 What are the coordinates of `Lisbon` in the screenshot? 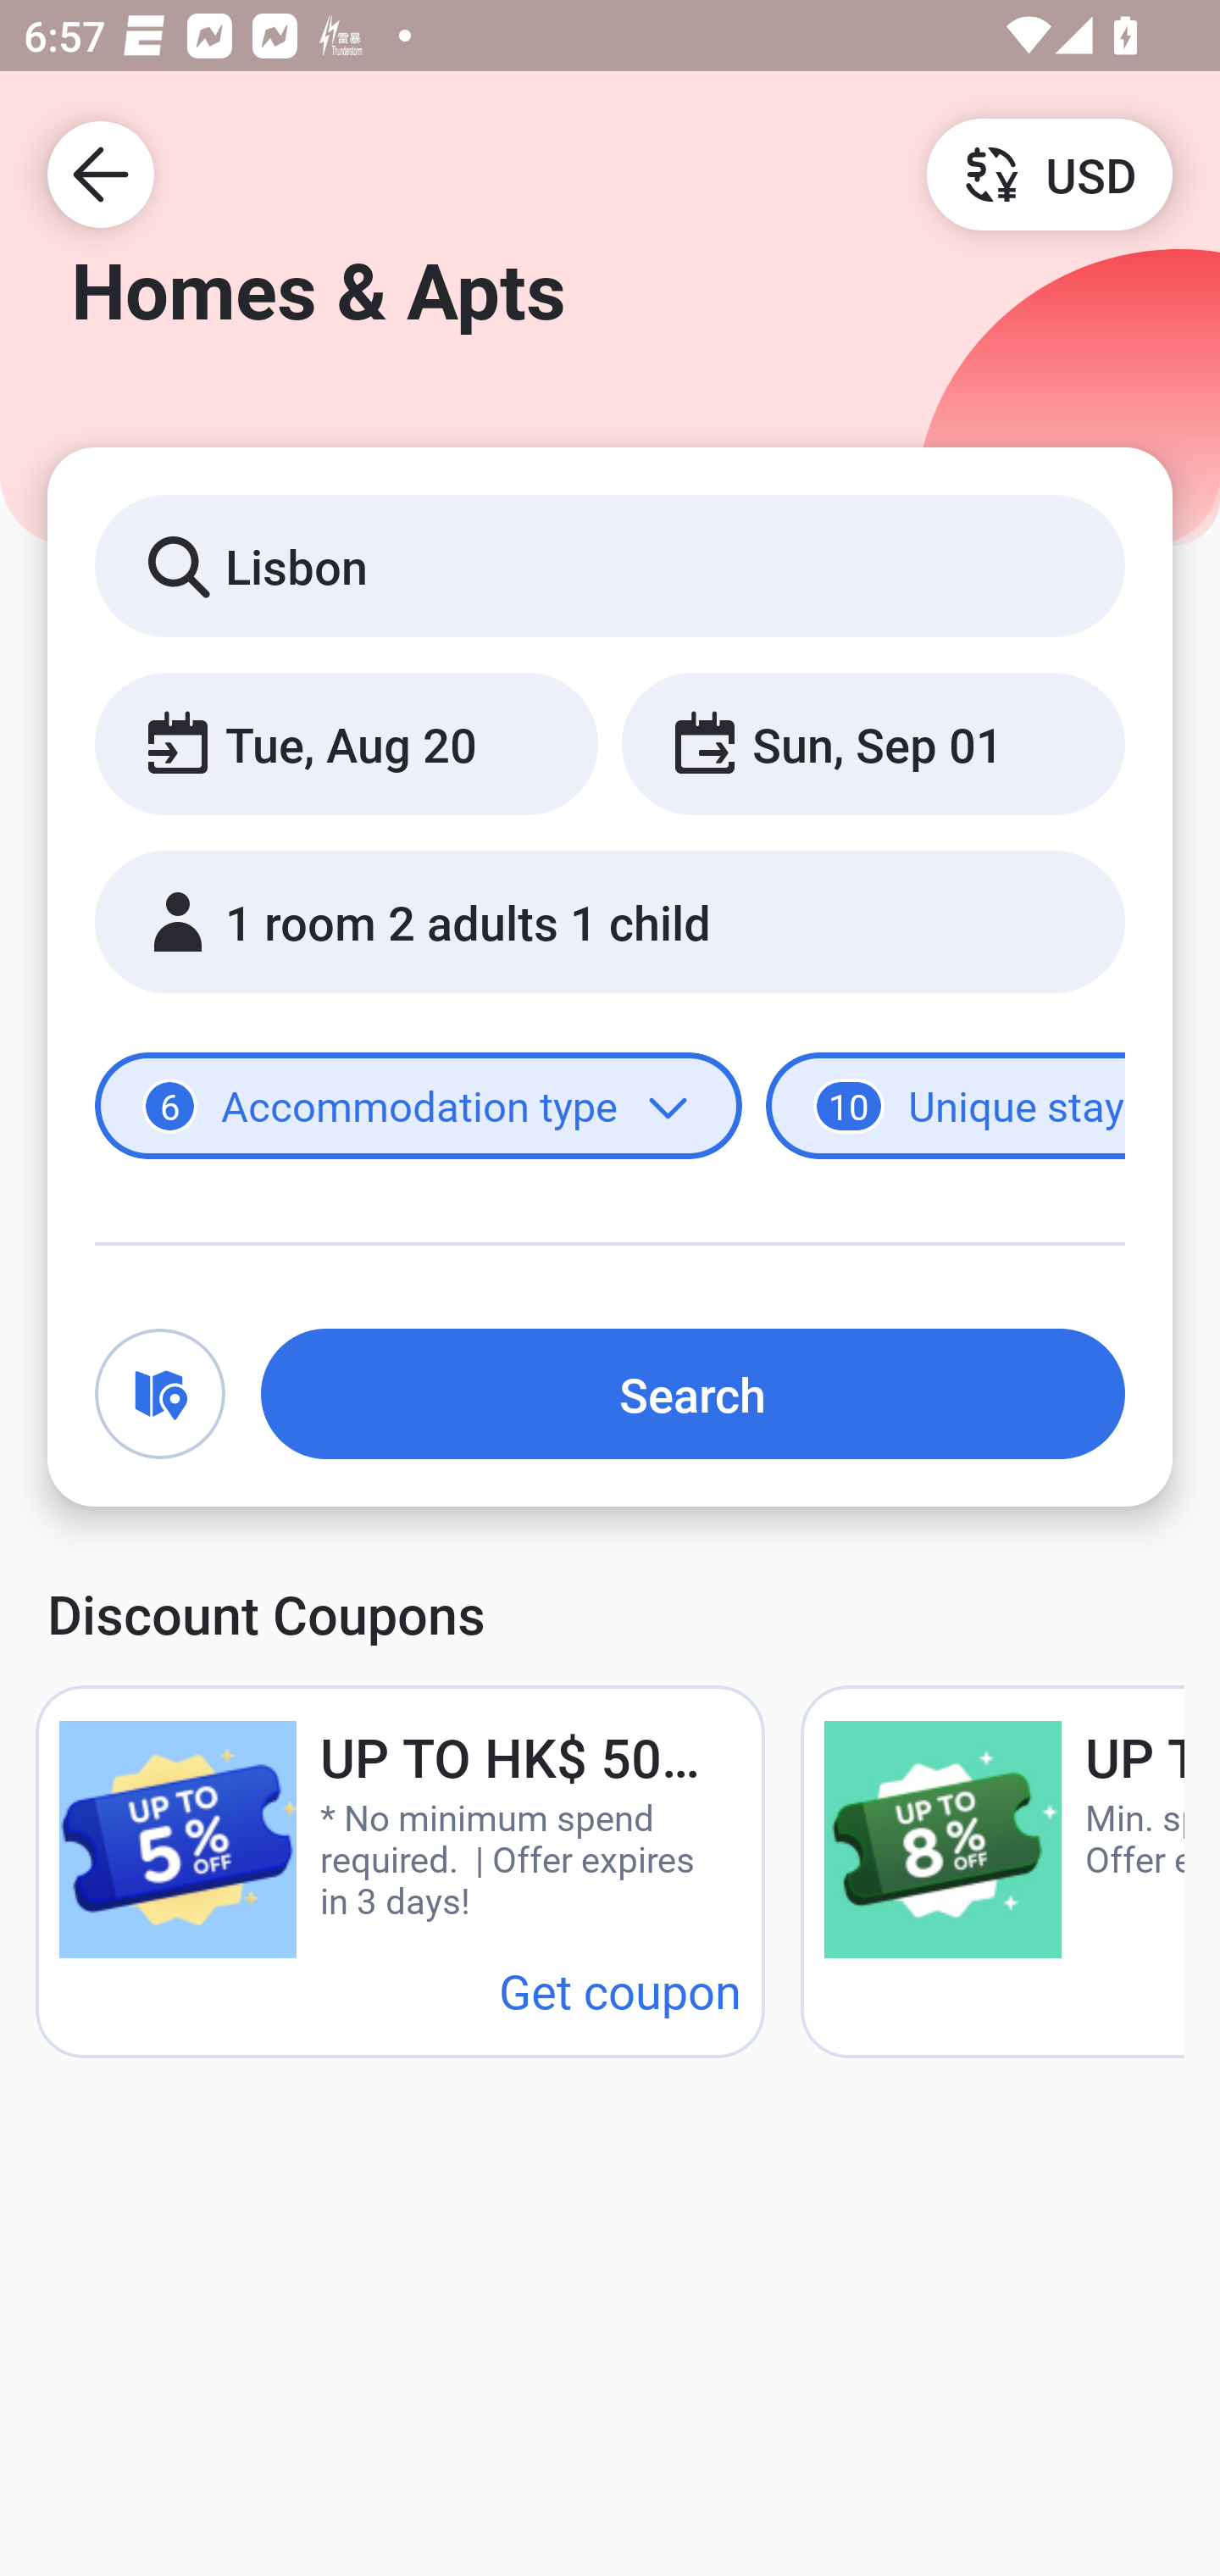 It's located at (610, 564).